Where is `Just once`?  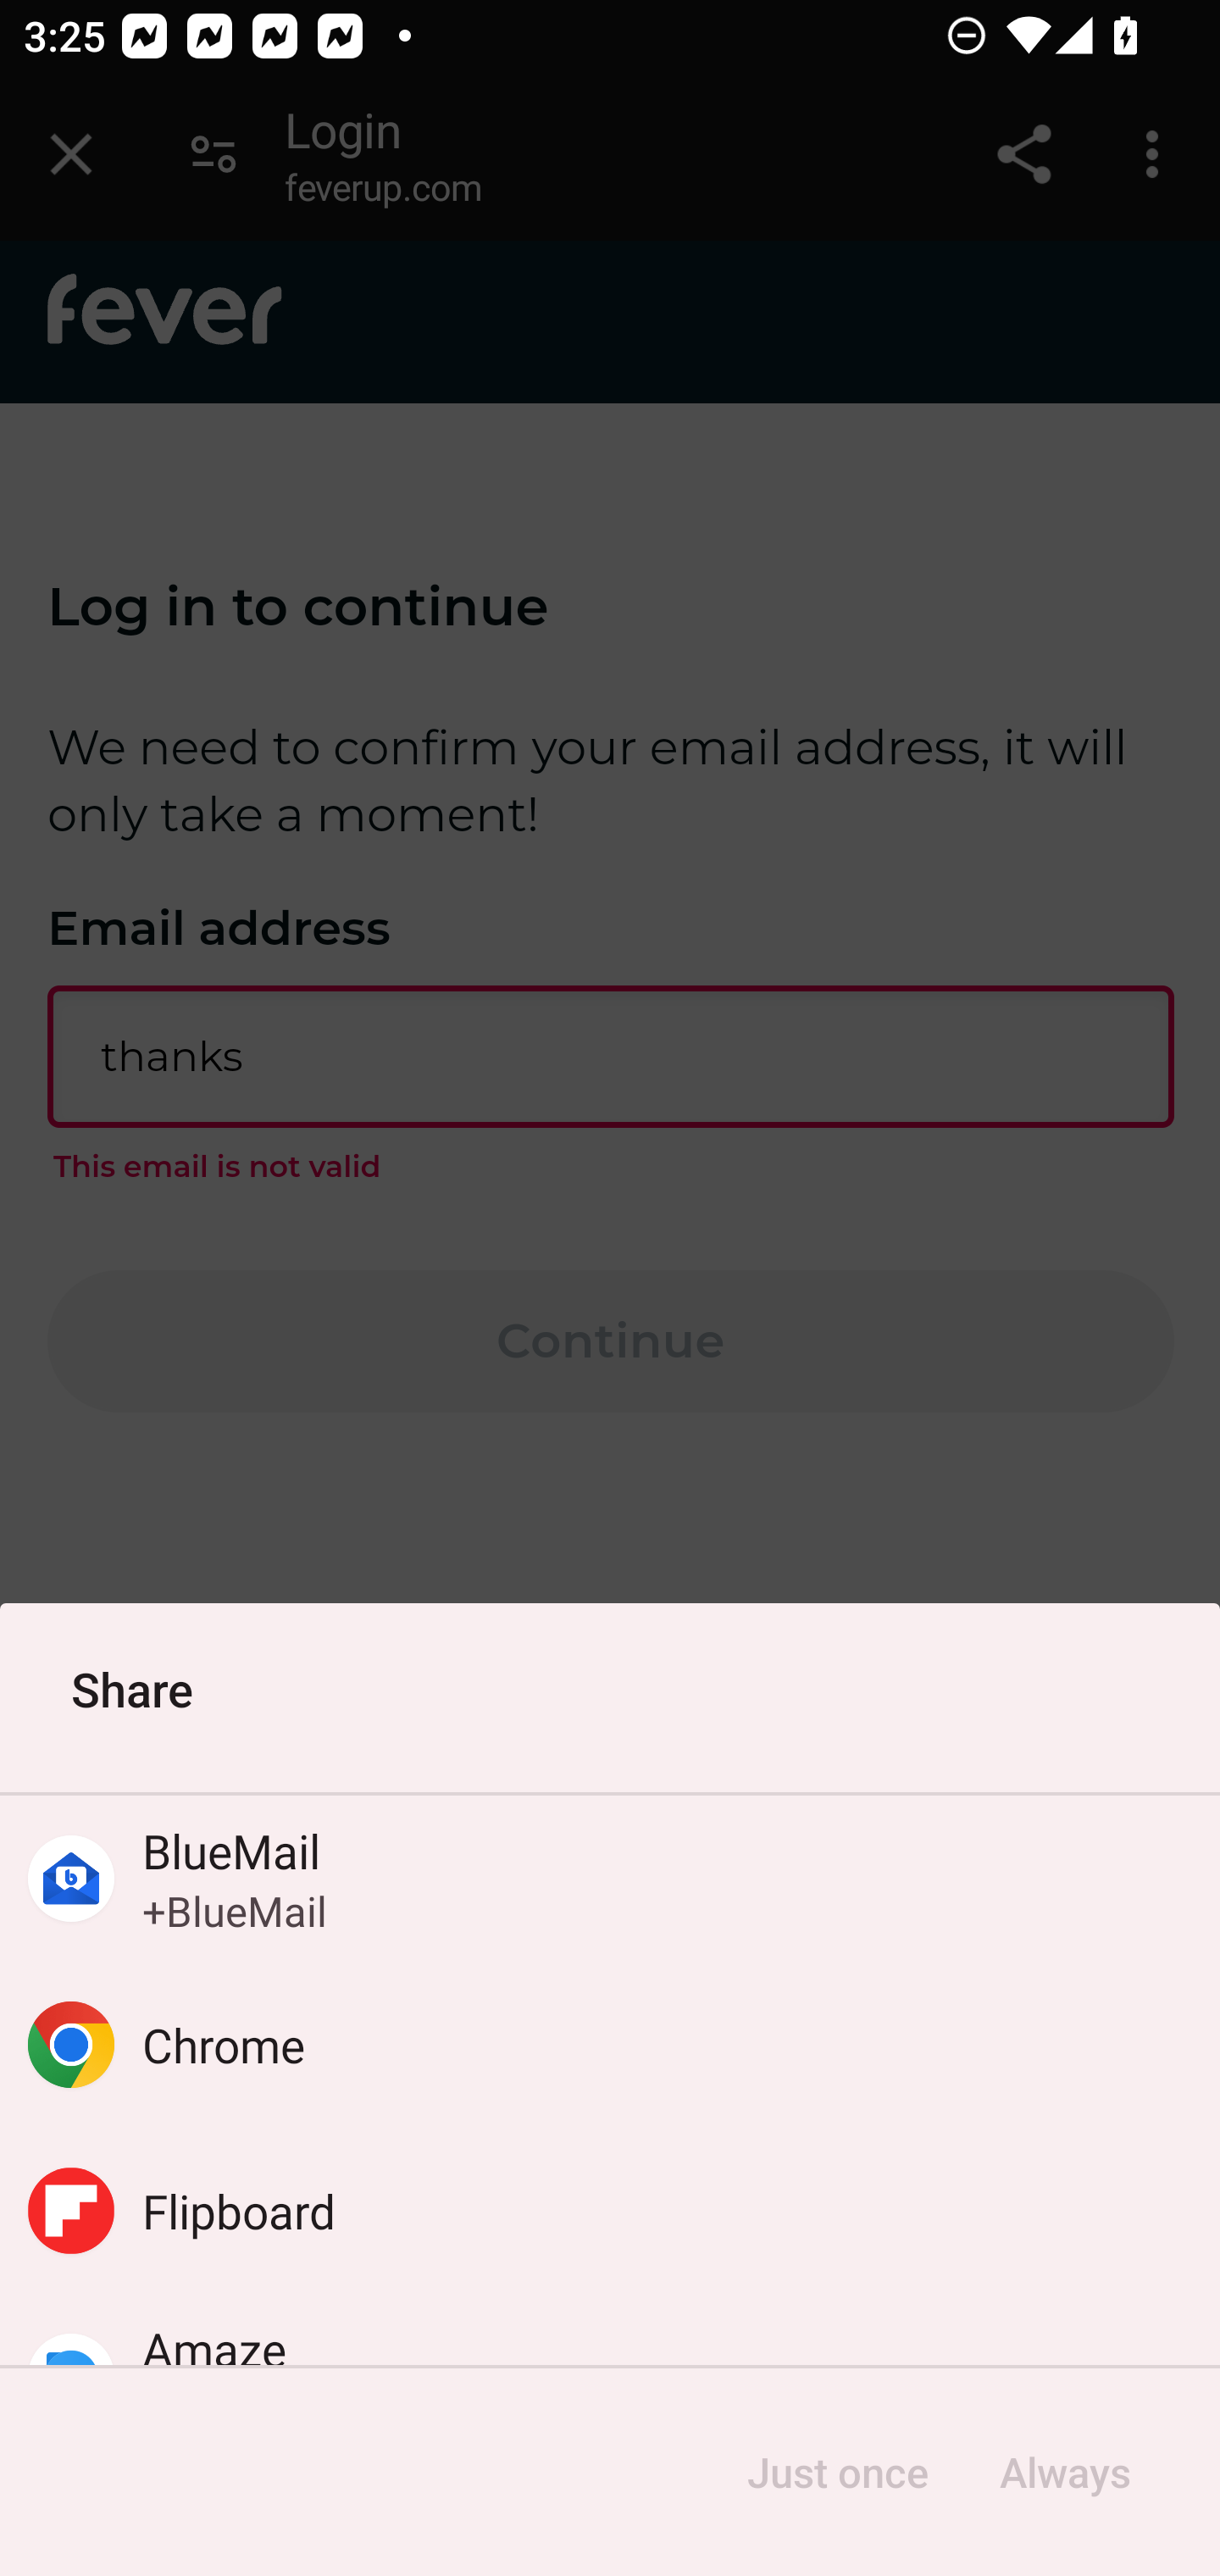 Just once is located at coordinates (837, 2473).